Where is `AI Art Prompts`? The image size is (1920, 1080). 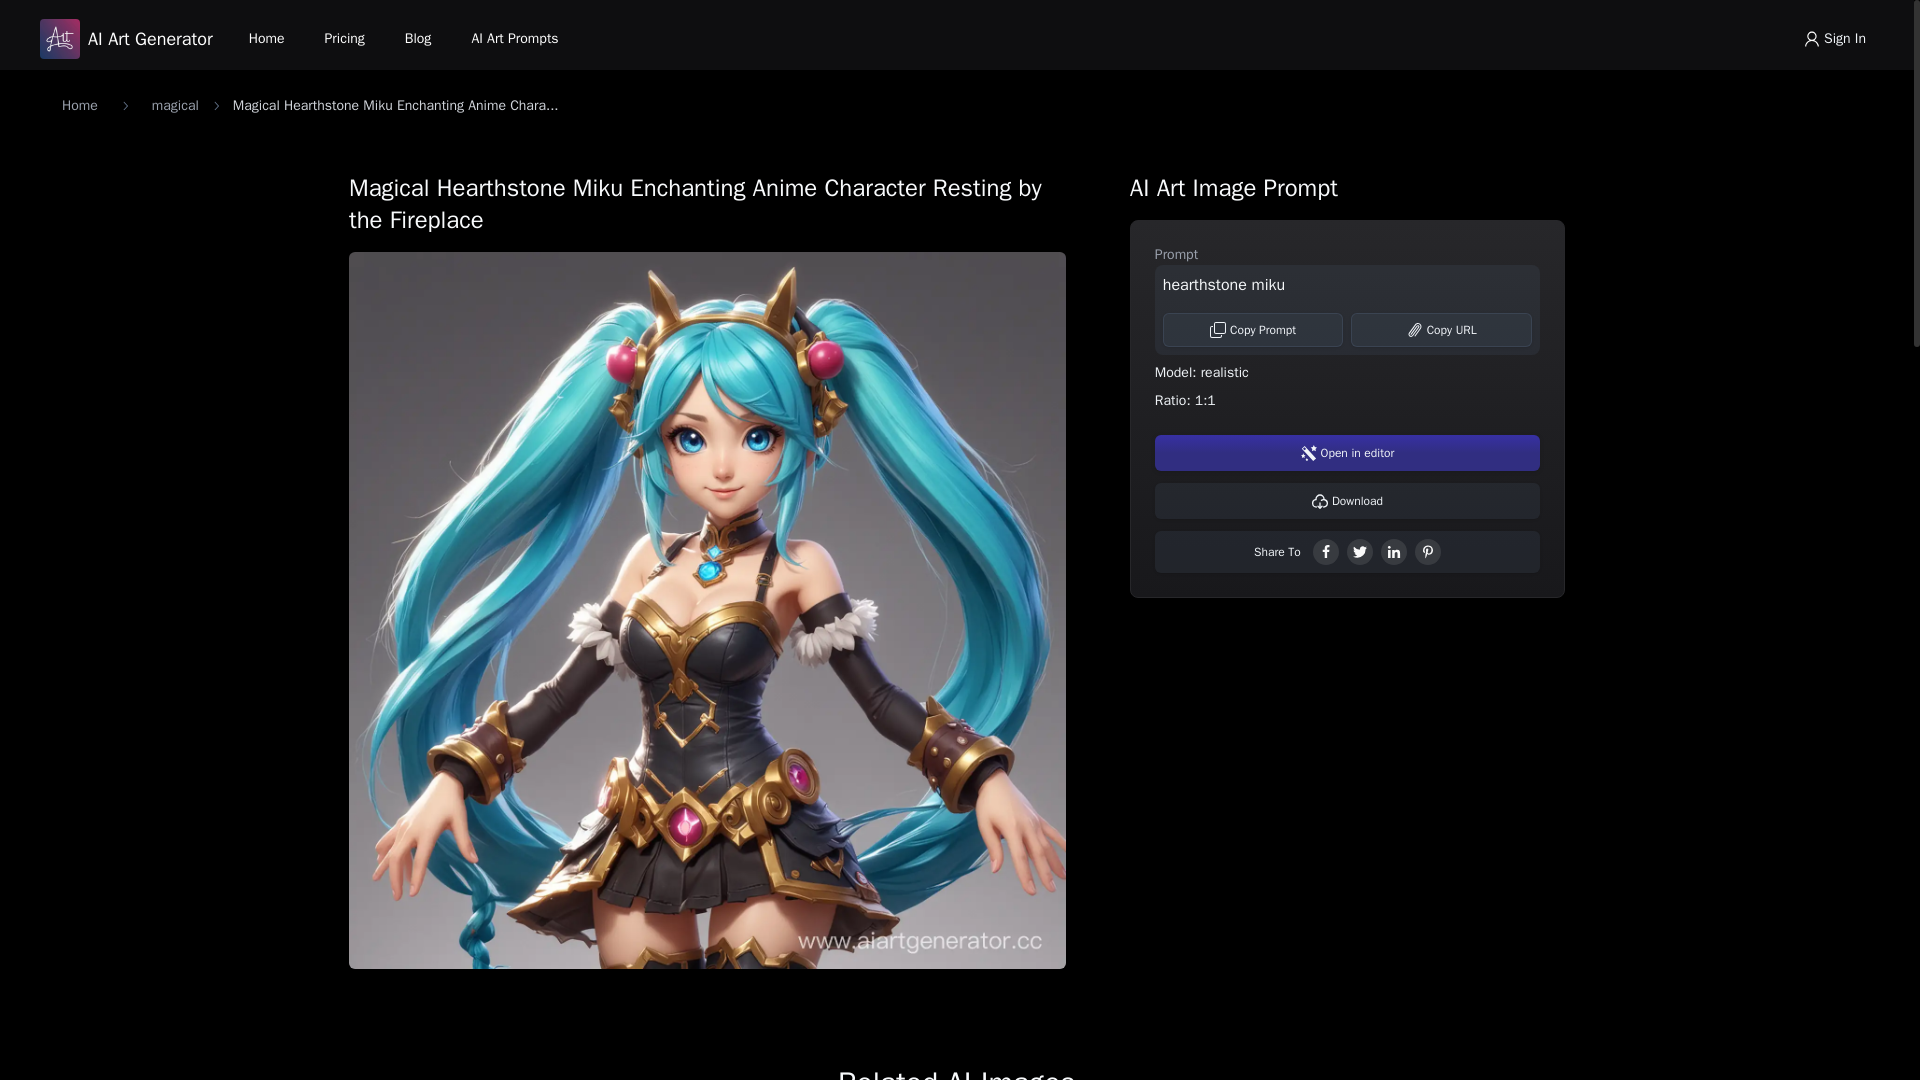
AI Art Prompts is located at coordinates (514, 38).